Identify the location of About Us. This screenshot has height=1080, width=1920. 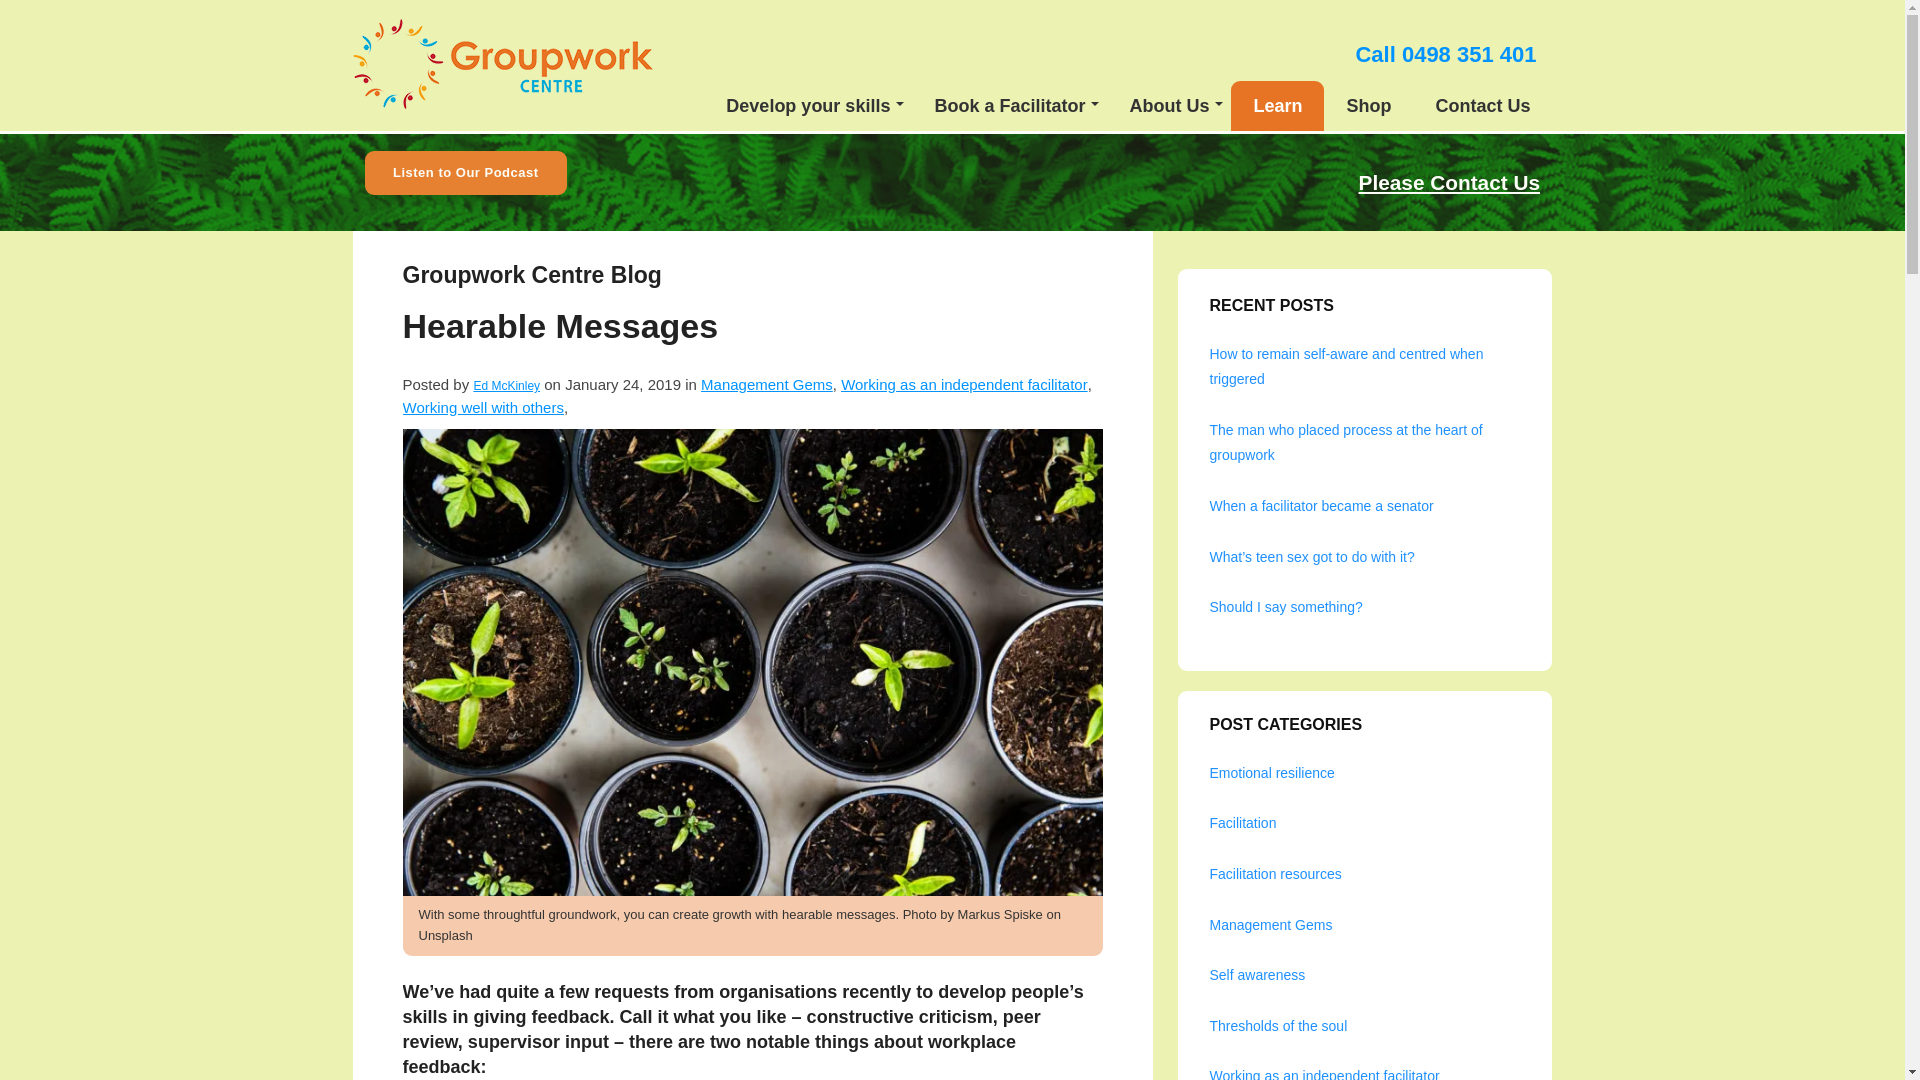
(1168, 106).